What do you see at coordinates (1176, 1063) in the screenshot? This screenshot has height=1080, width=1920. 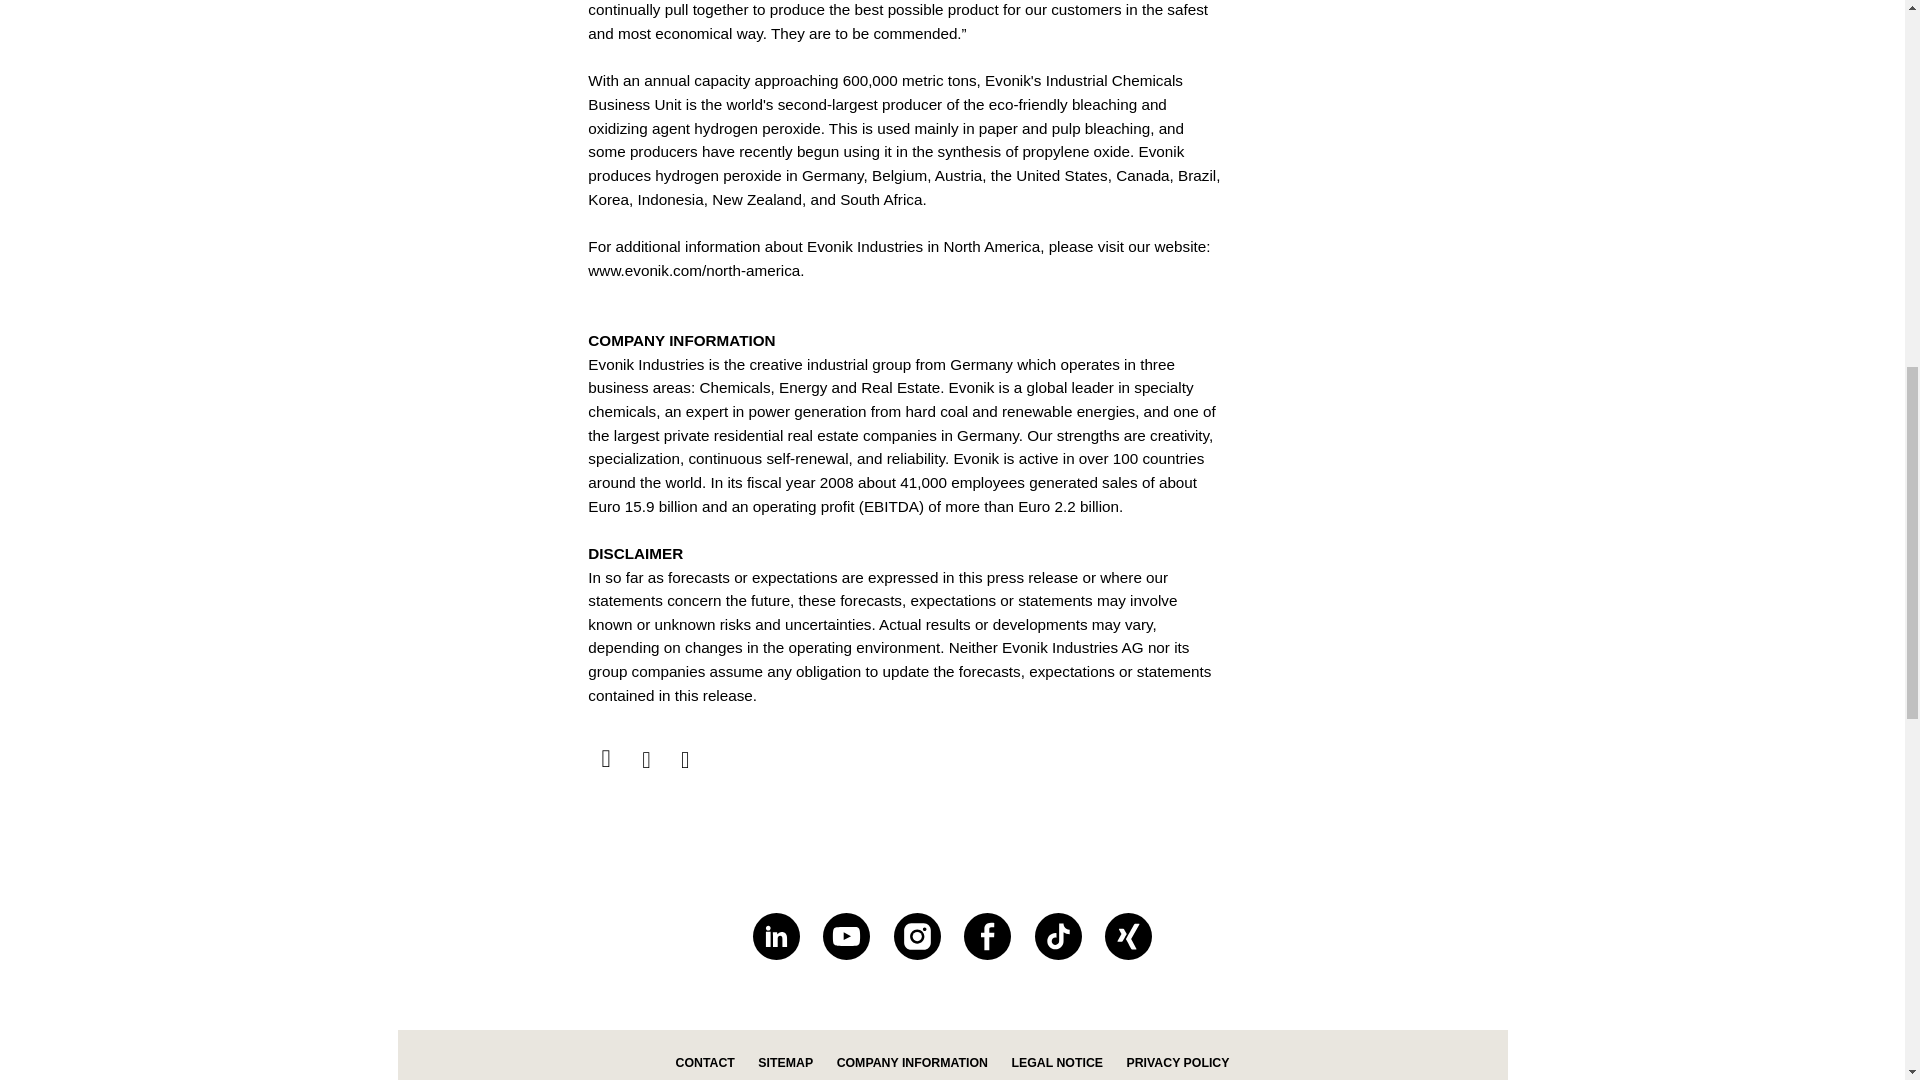 I see `PRIVACY POLICY` at bounding box center [1176, 1063].